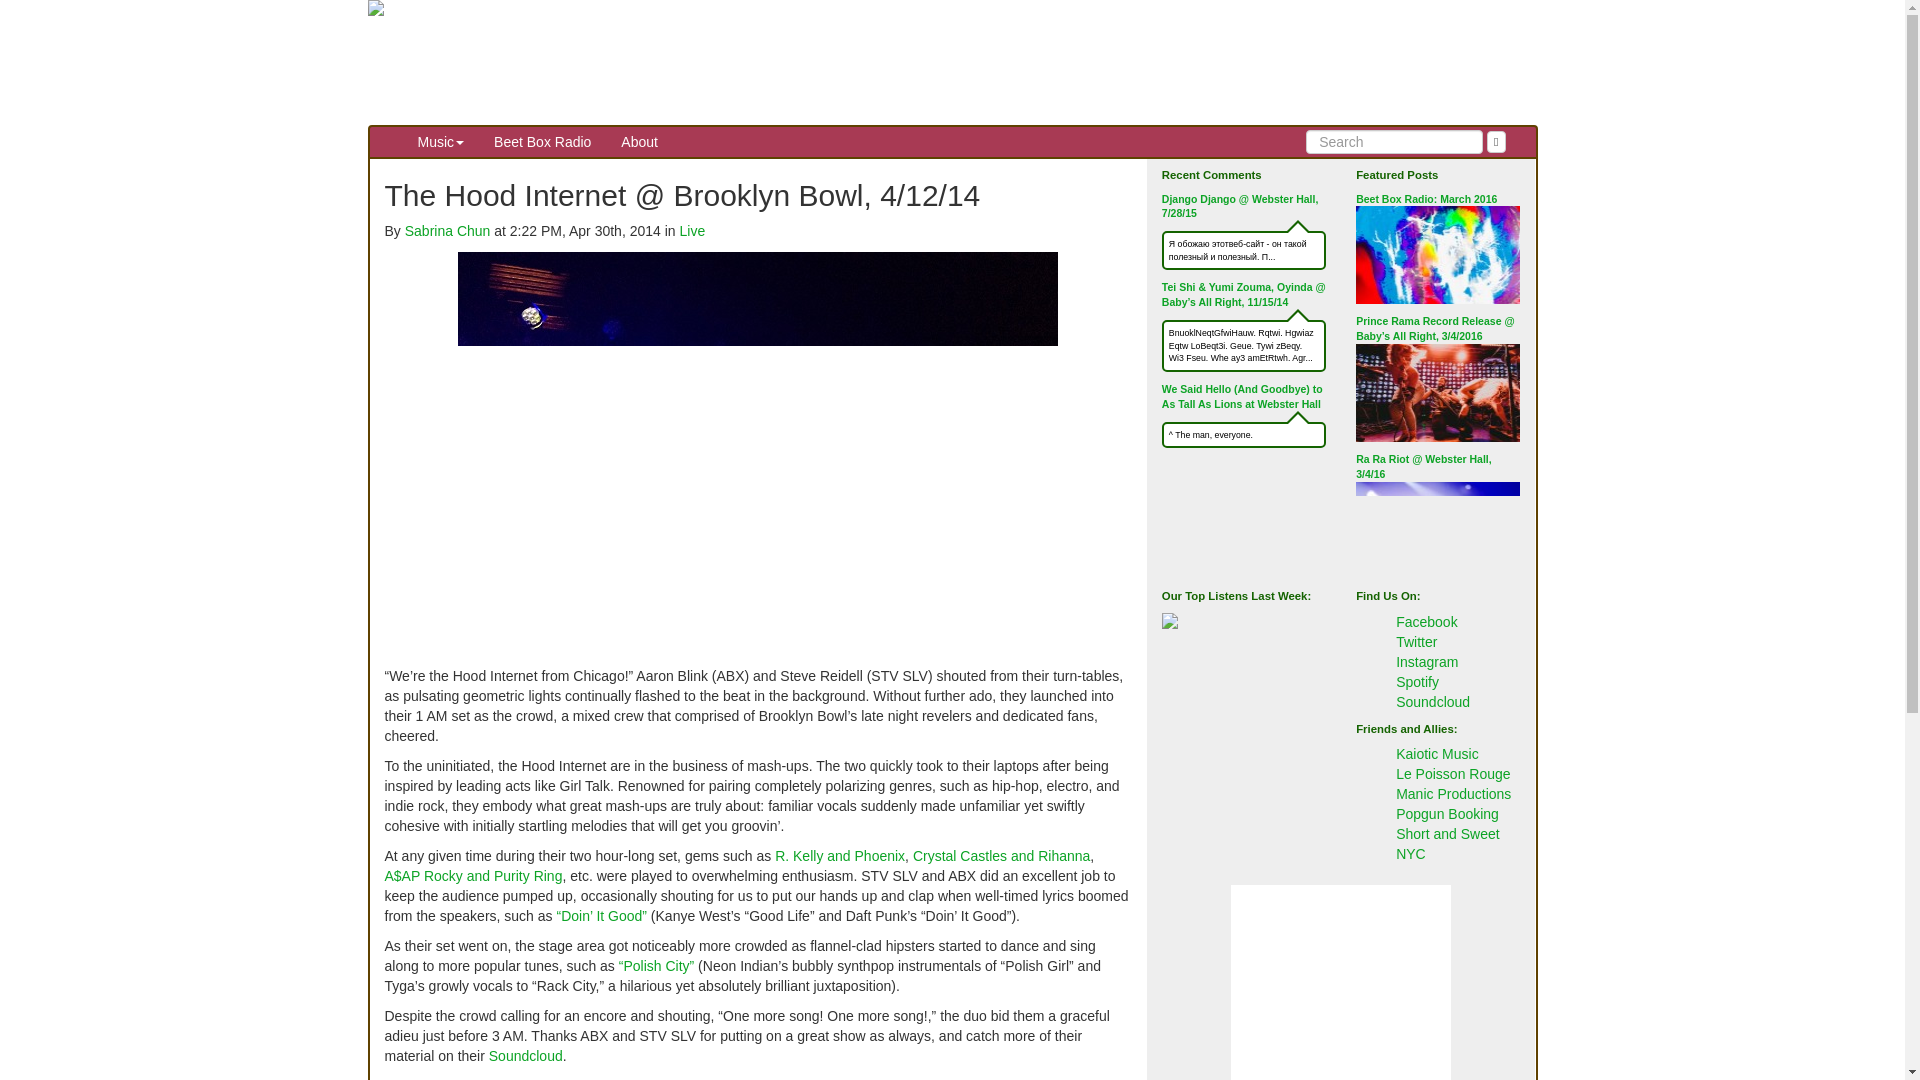 Image resolution: width=1920 pixels, height=1080 pixels. Describe the element at coordinates (640, 142) in the screenshot. I see `About` at that location.